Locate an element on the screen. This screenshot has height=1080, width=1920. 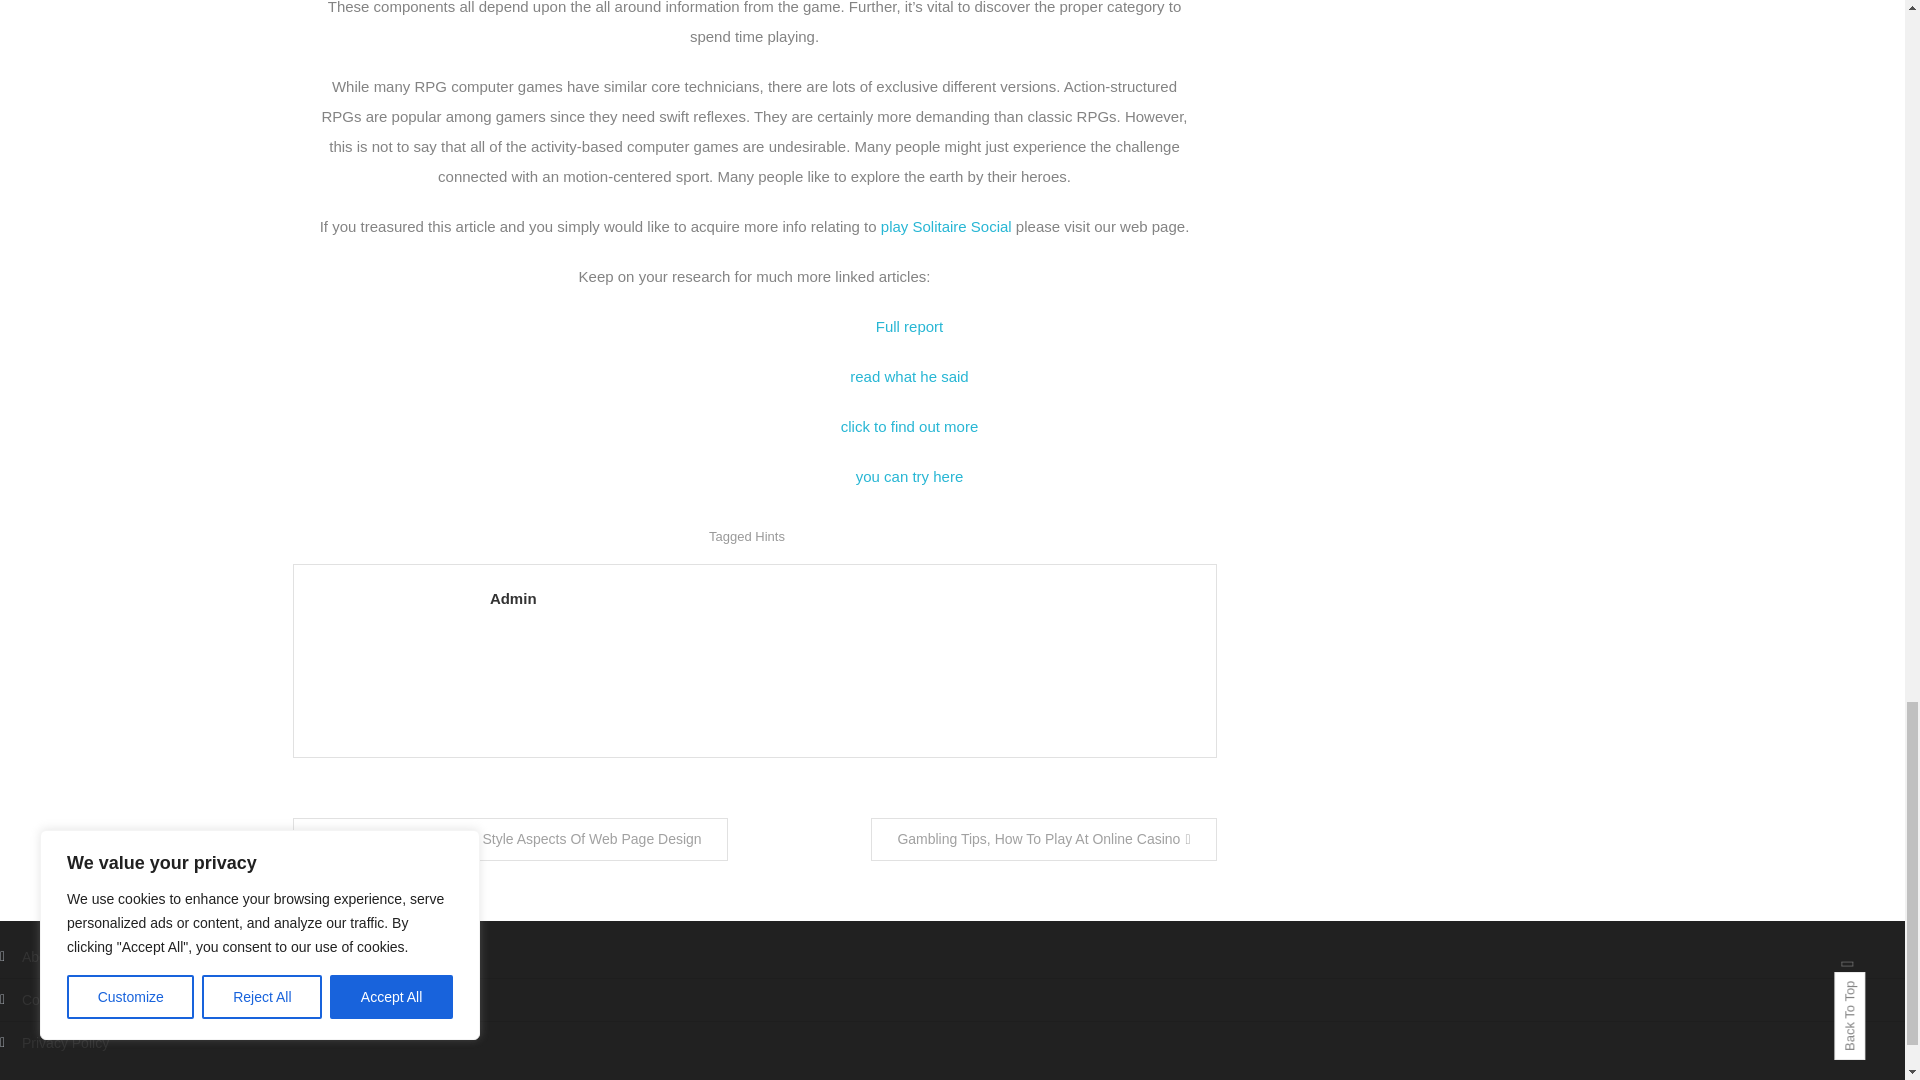
play Solitaire Social is located at coordinates (946, 226).